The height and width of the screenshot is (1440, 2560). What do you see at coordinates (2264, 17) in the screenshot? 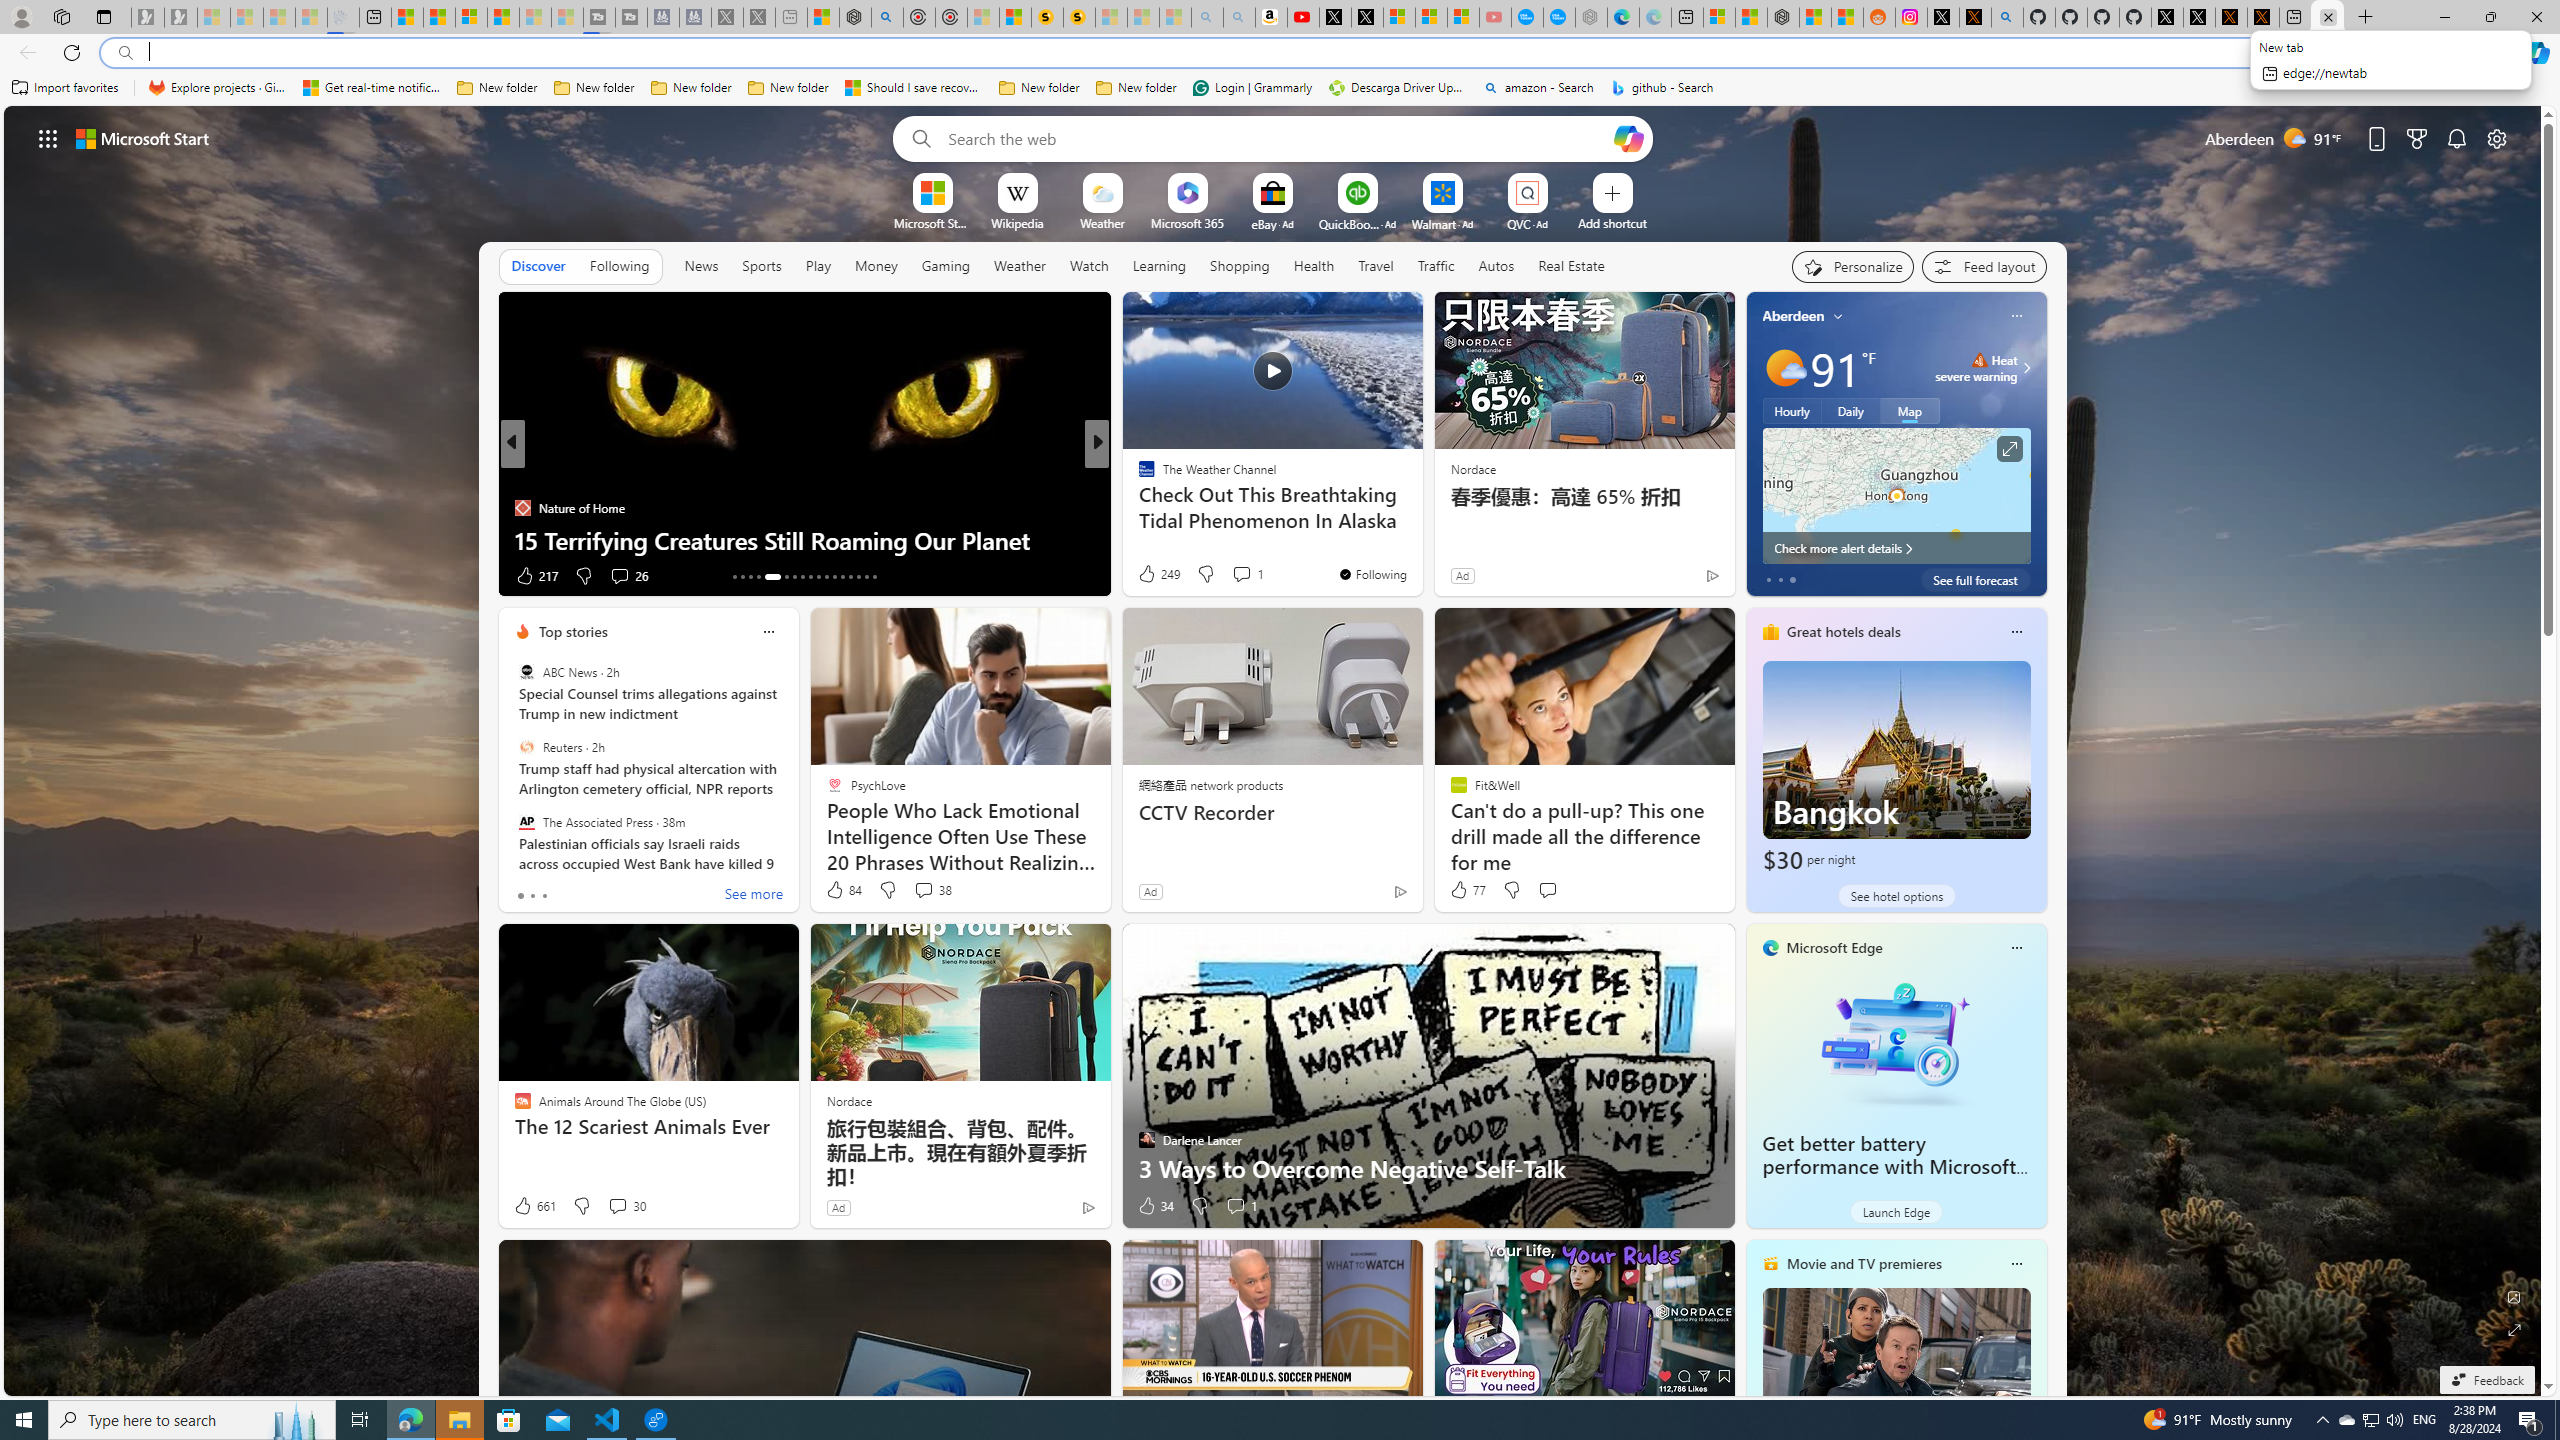
I see `X Privacy Policy` at bounding box center [2264, 17].